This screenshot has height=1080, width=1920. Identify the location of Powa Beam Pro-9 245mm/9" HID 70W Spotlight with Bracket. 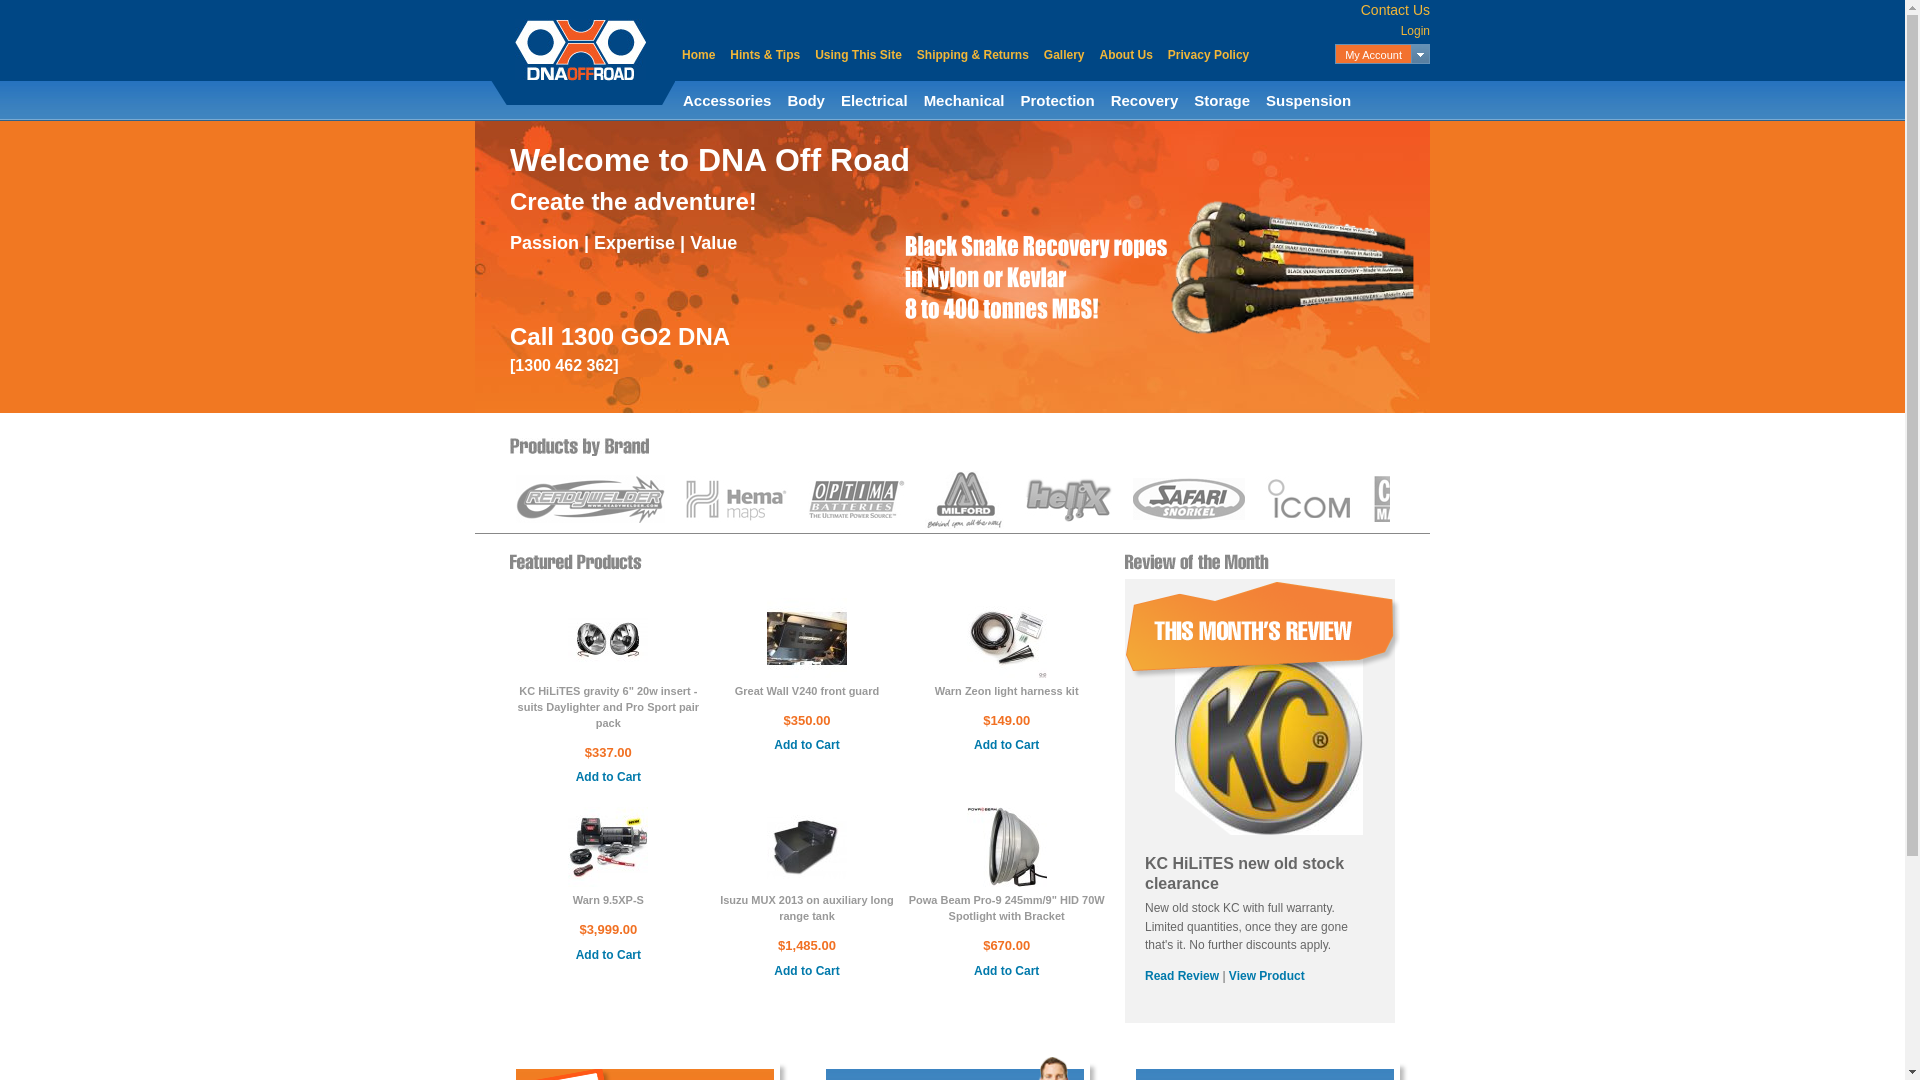
(1007, 908).